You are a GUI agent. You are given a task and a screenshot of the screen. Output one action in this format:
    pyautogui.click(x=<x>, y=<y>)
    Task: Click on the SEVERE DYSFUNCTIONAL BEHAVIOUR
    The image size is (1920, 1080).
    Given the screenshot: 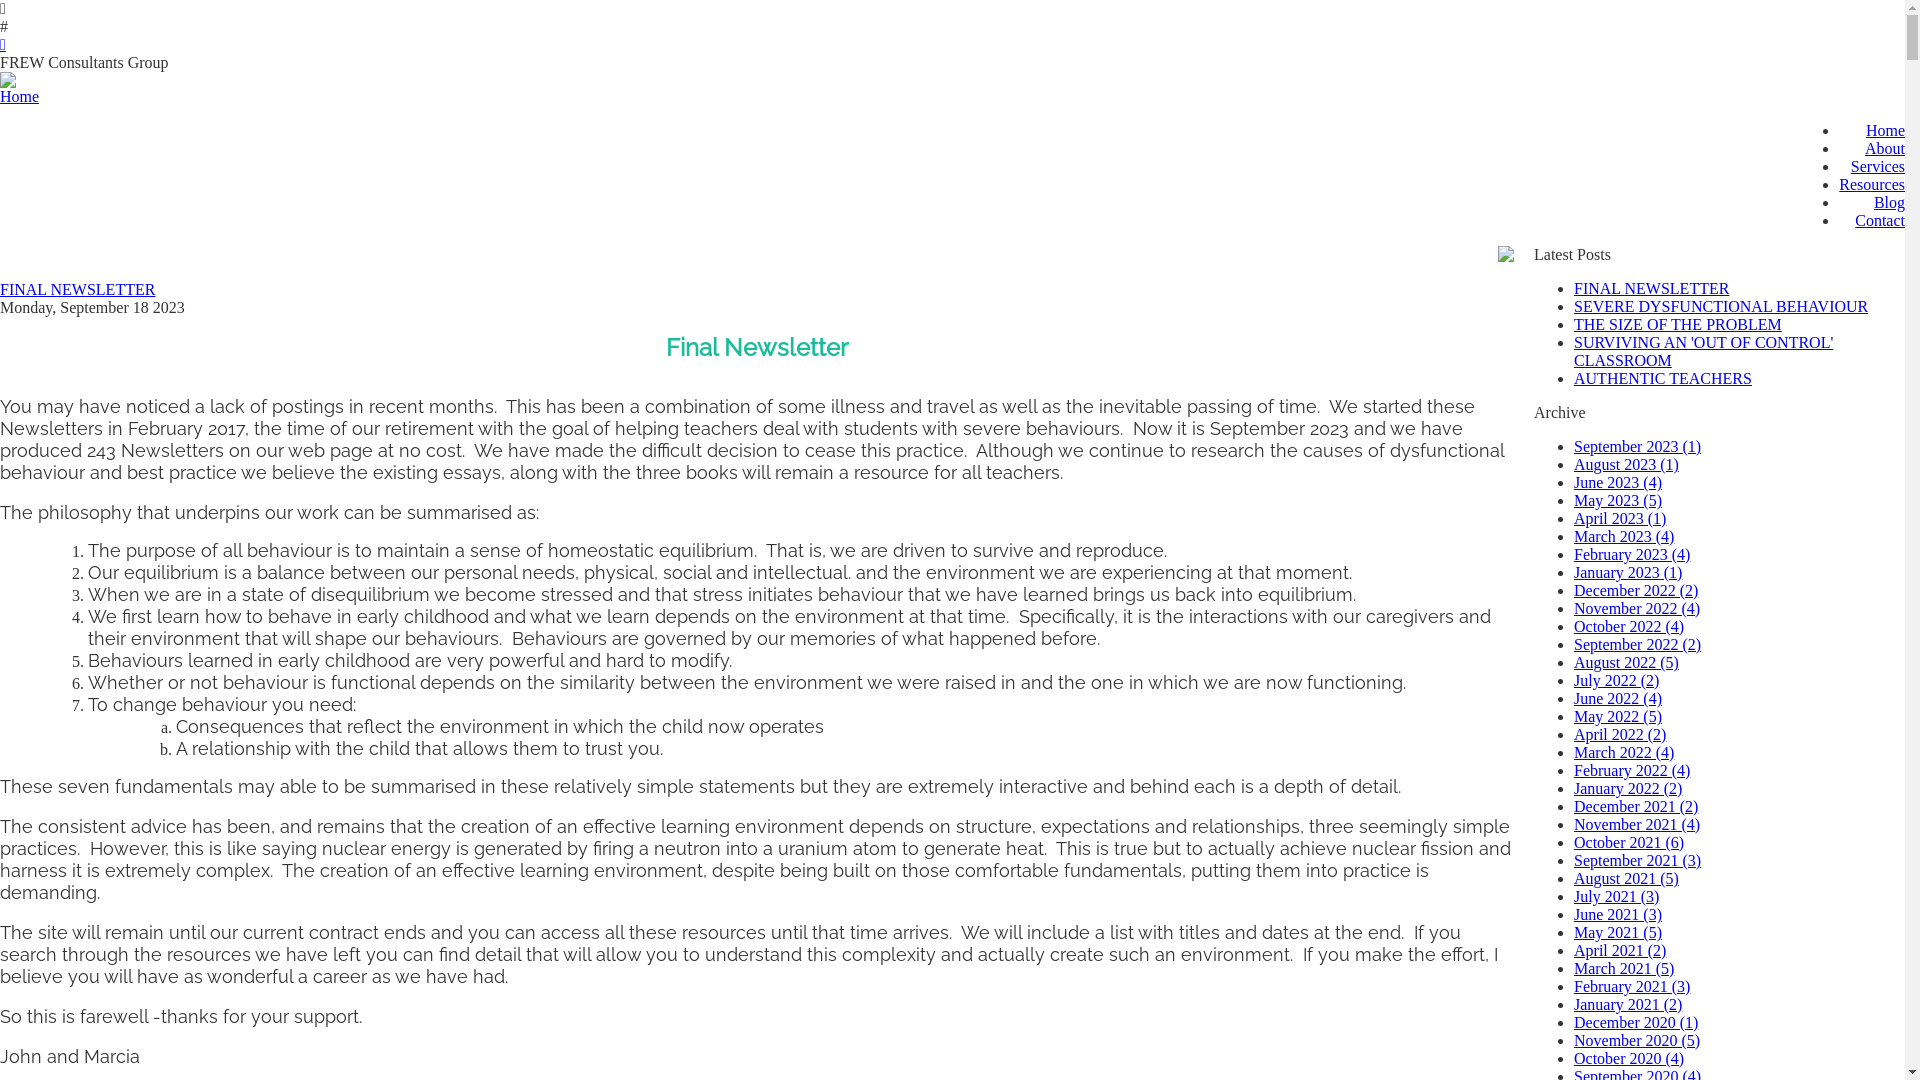 What is the action you would take?
    pyautogui.click(x=1721, y=306)
    